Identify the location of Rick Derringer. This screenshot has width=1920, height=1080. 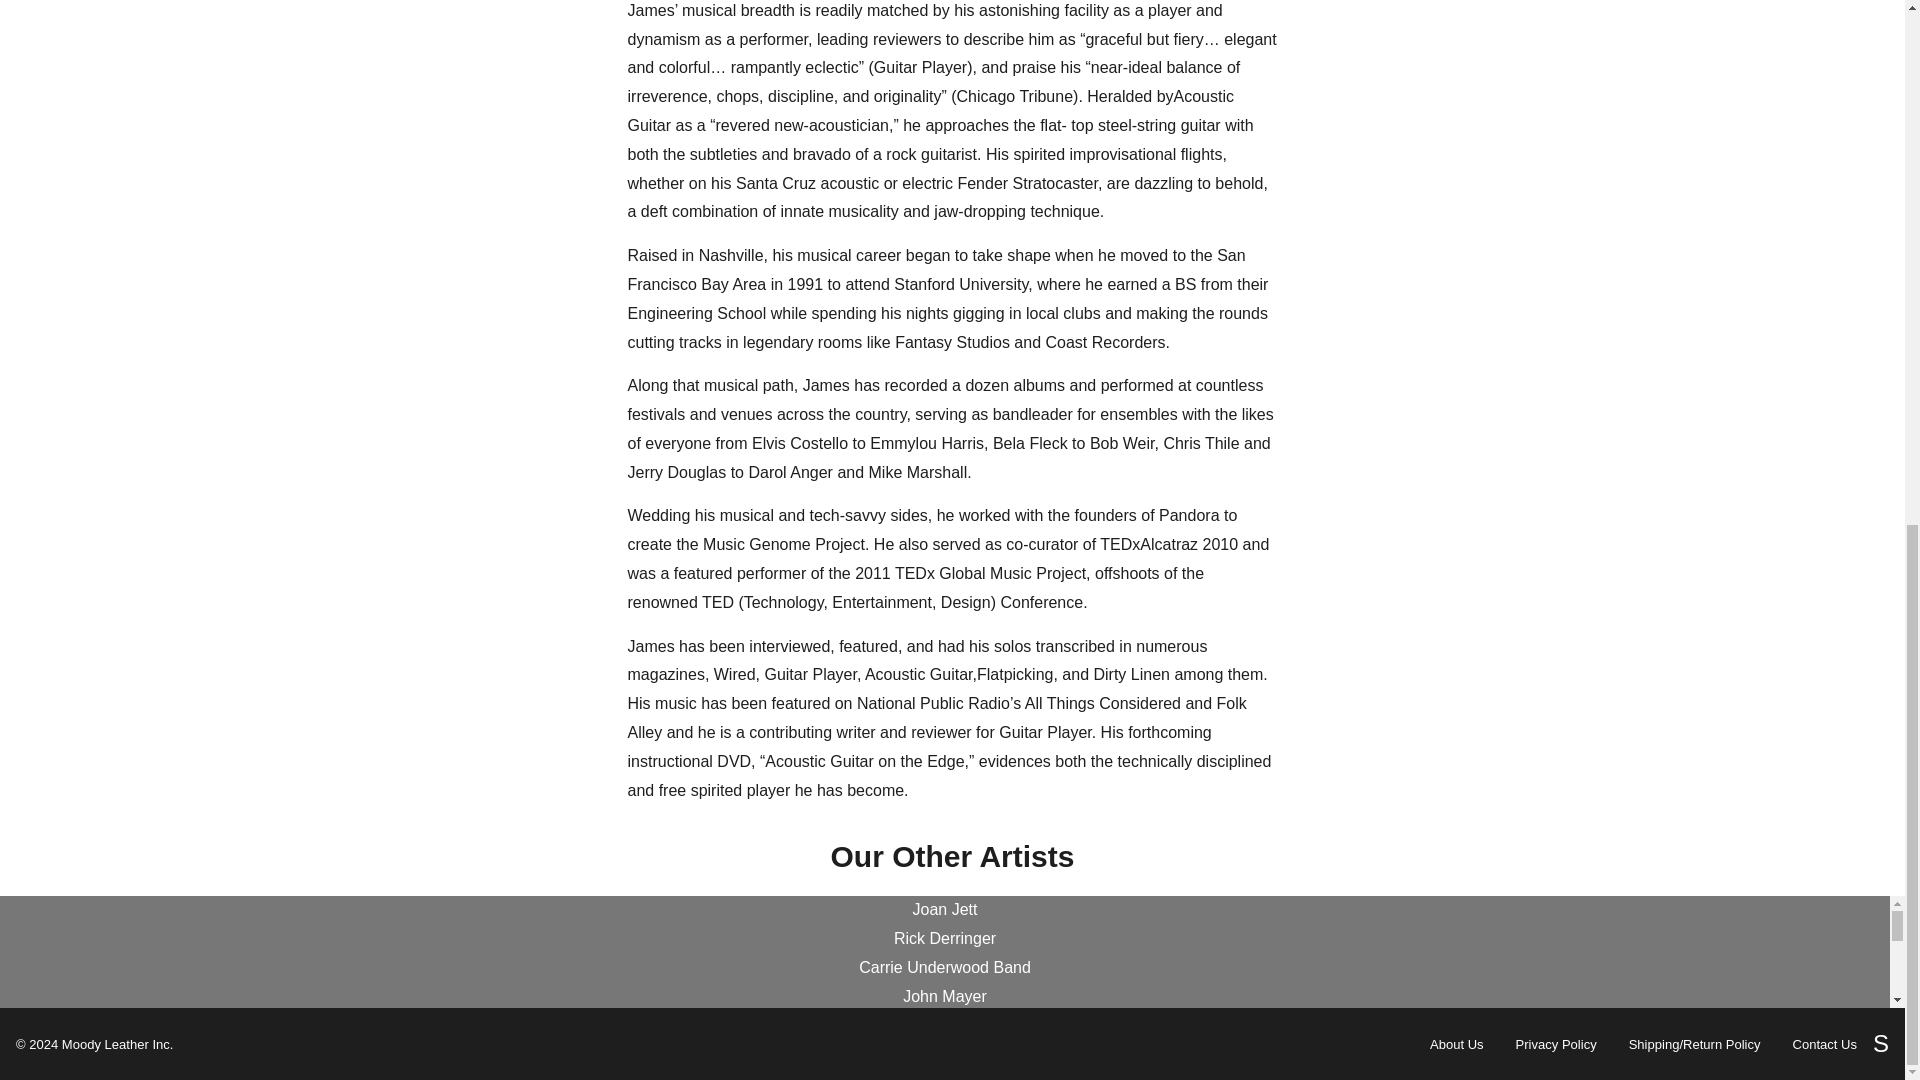
(944, 938).